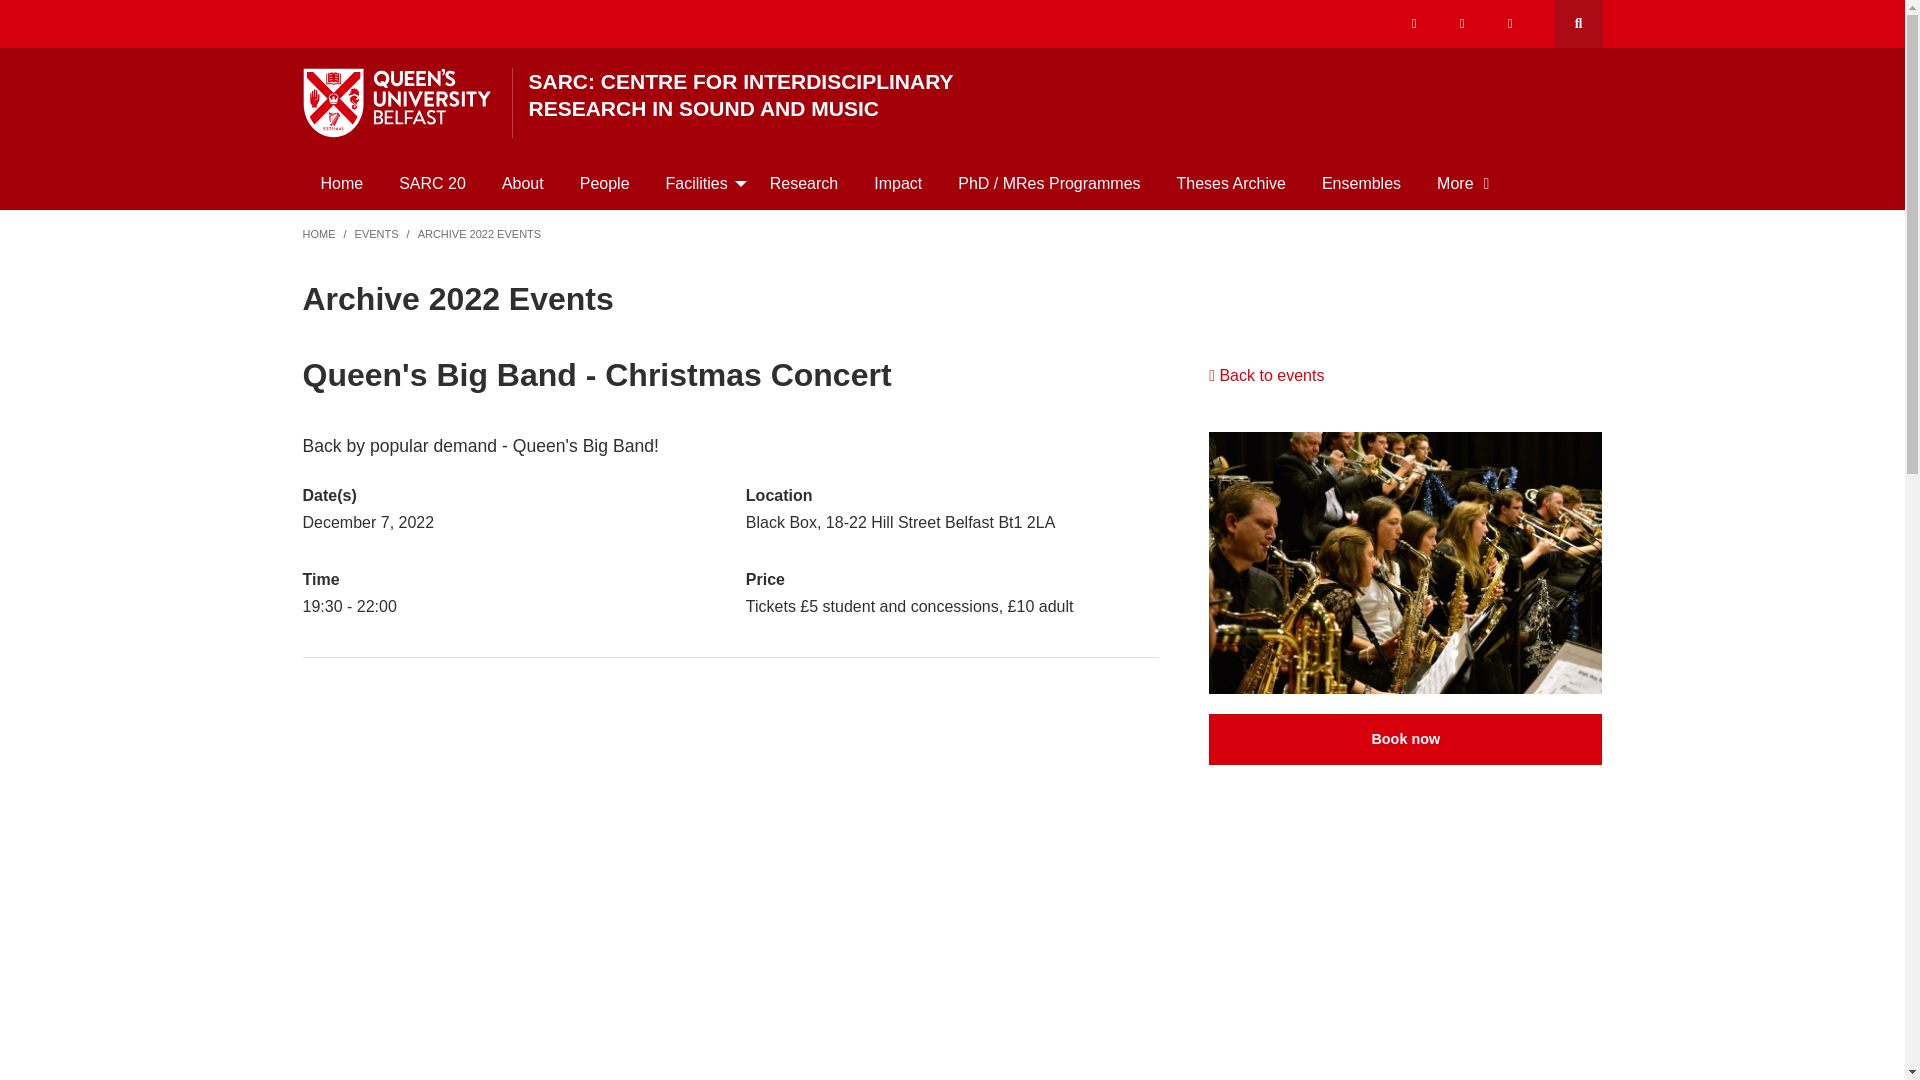  I want to click on Facilities, so click(700, 183).